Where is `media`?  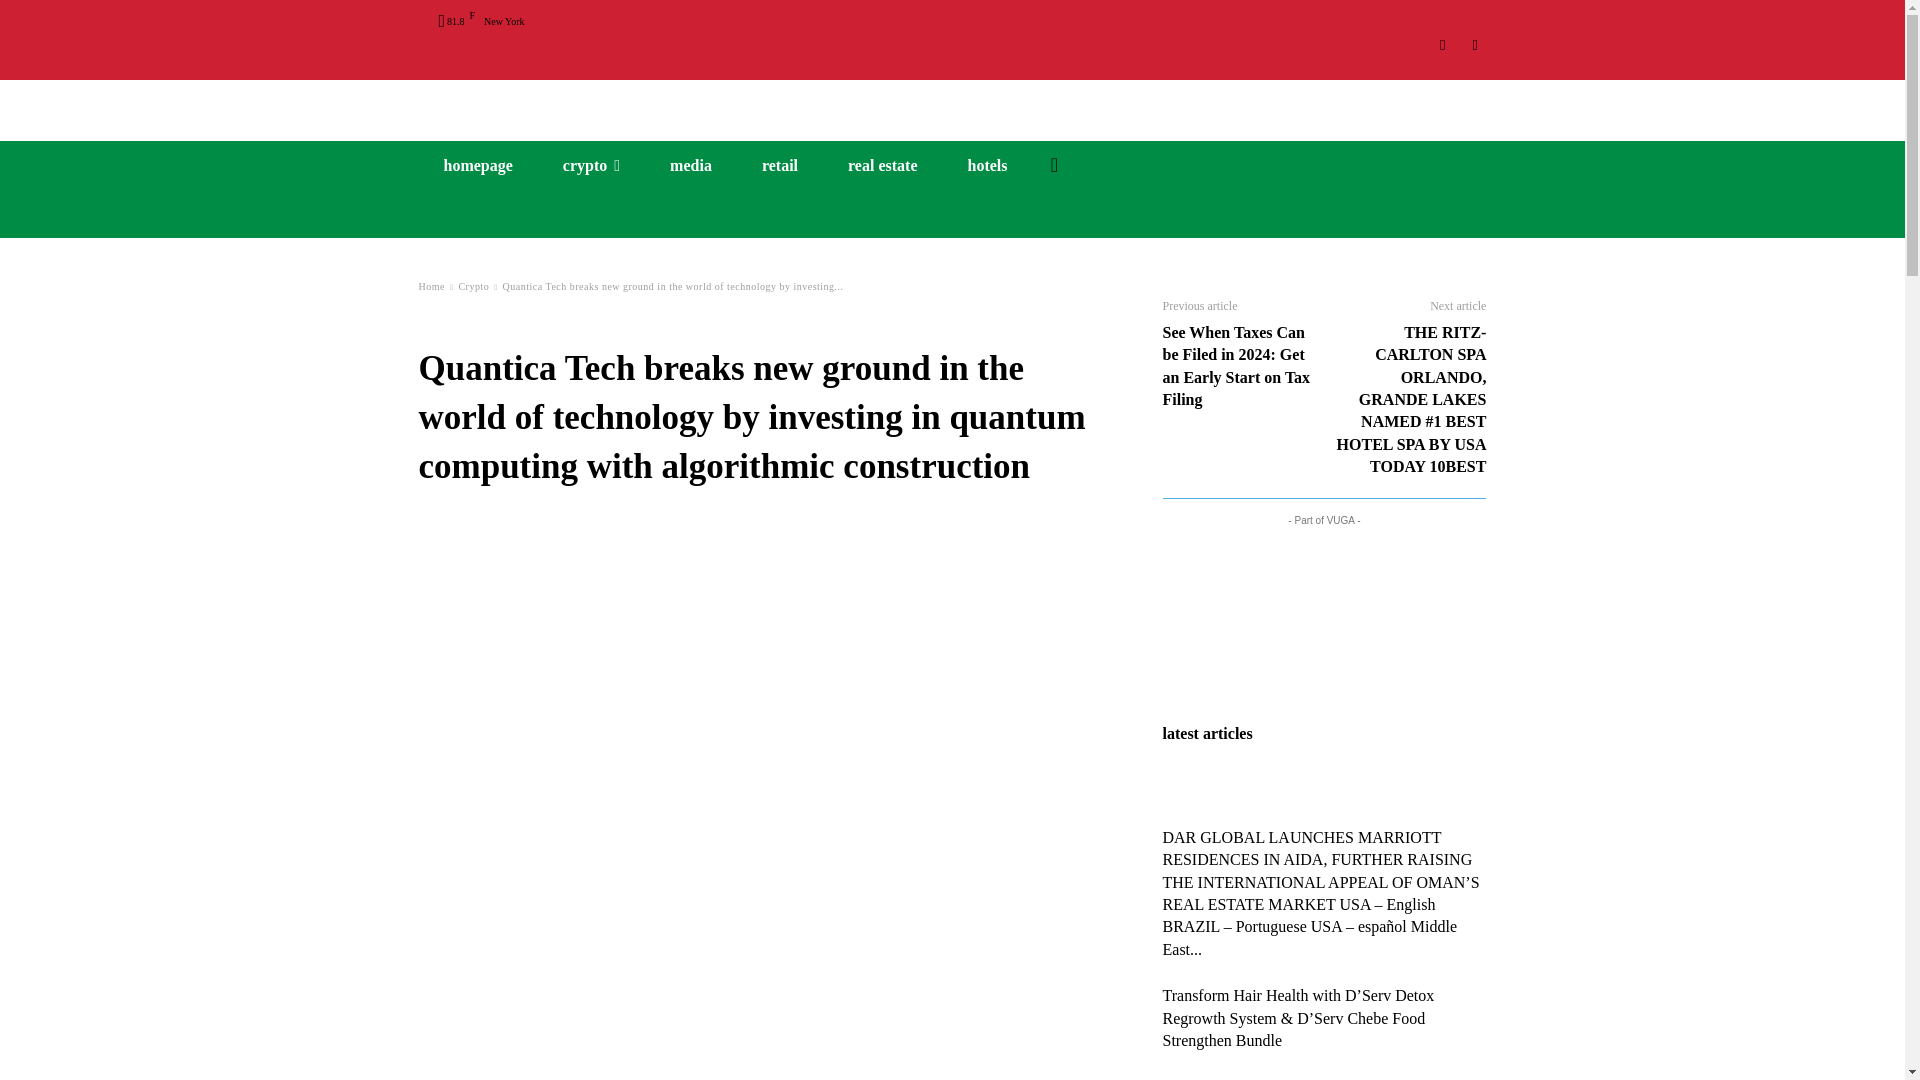 media is located at coordinates (691, 166).